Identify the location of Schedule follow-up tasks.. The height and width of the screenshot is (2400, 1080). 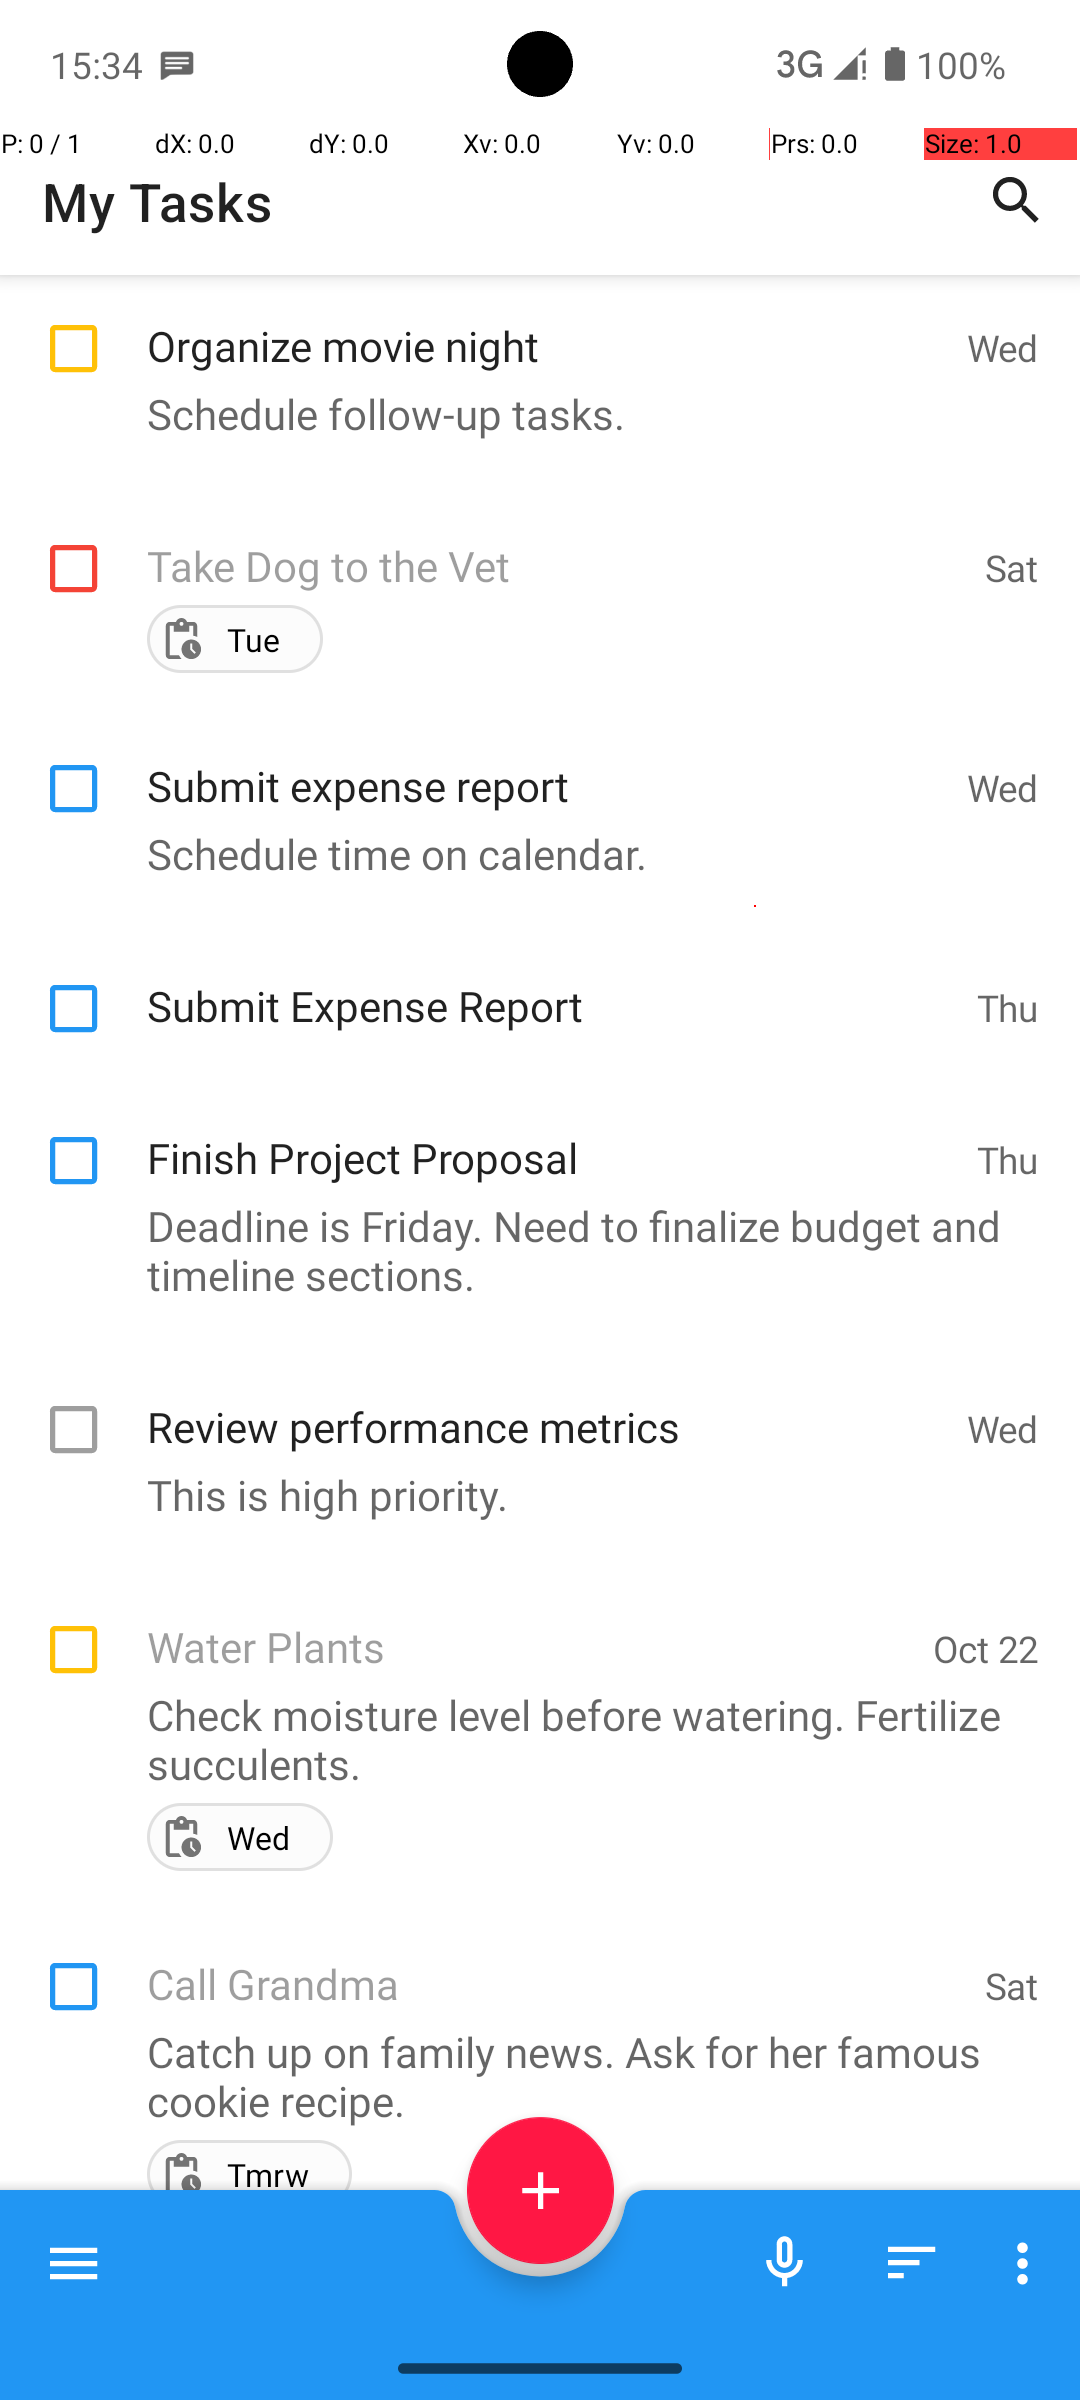
(530, 414).